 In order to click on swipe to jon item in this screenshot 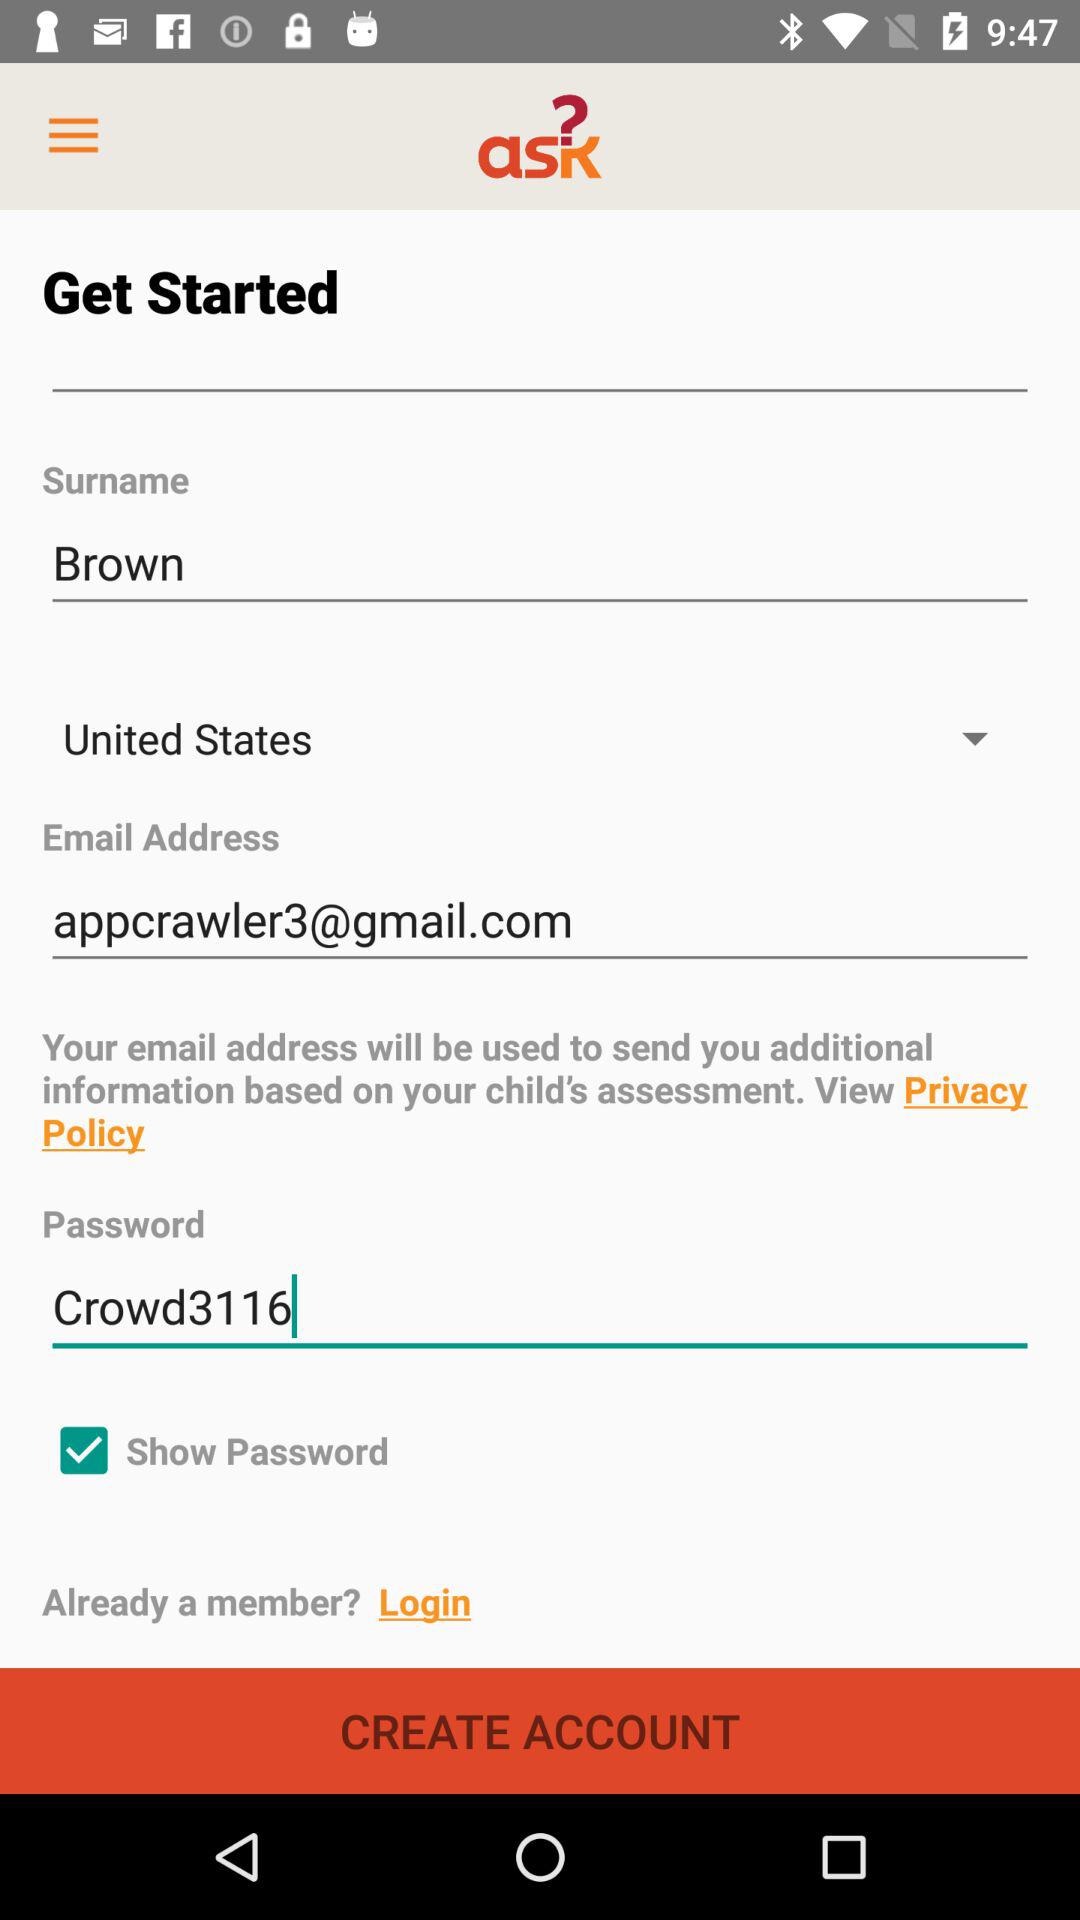, I will do `click(540, 392)`.